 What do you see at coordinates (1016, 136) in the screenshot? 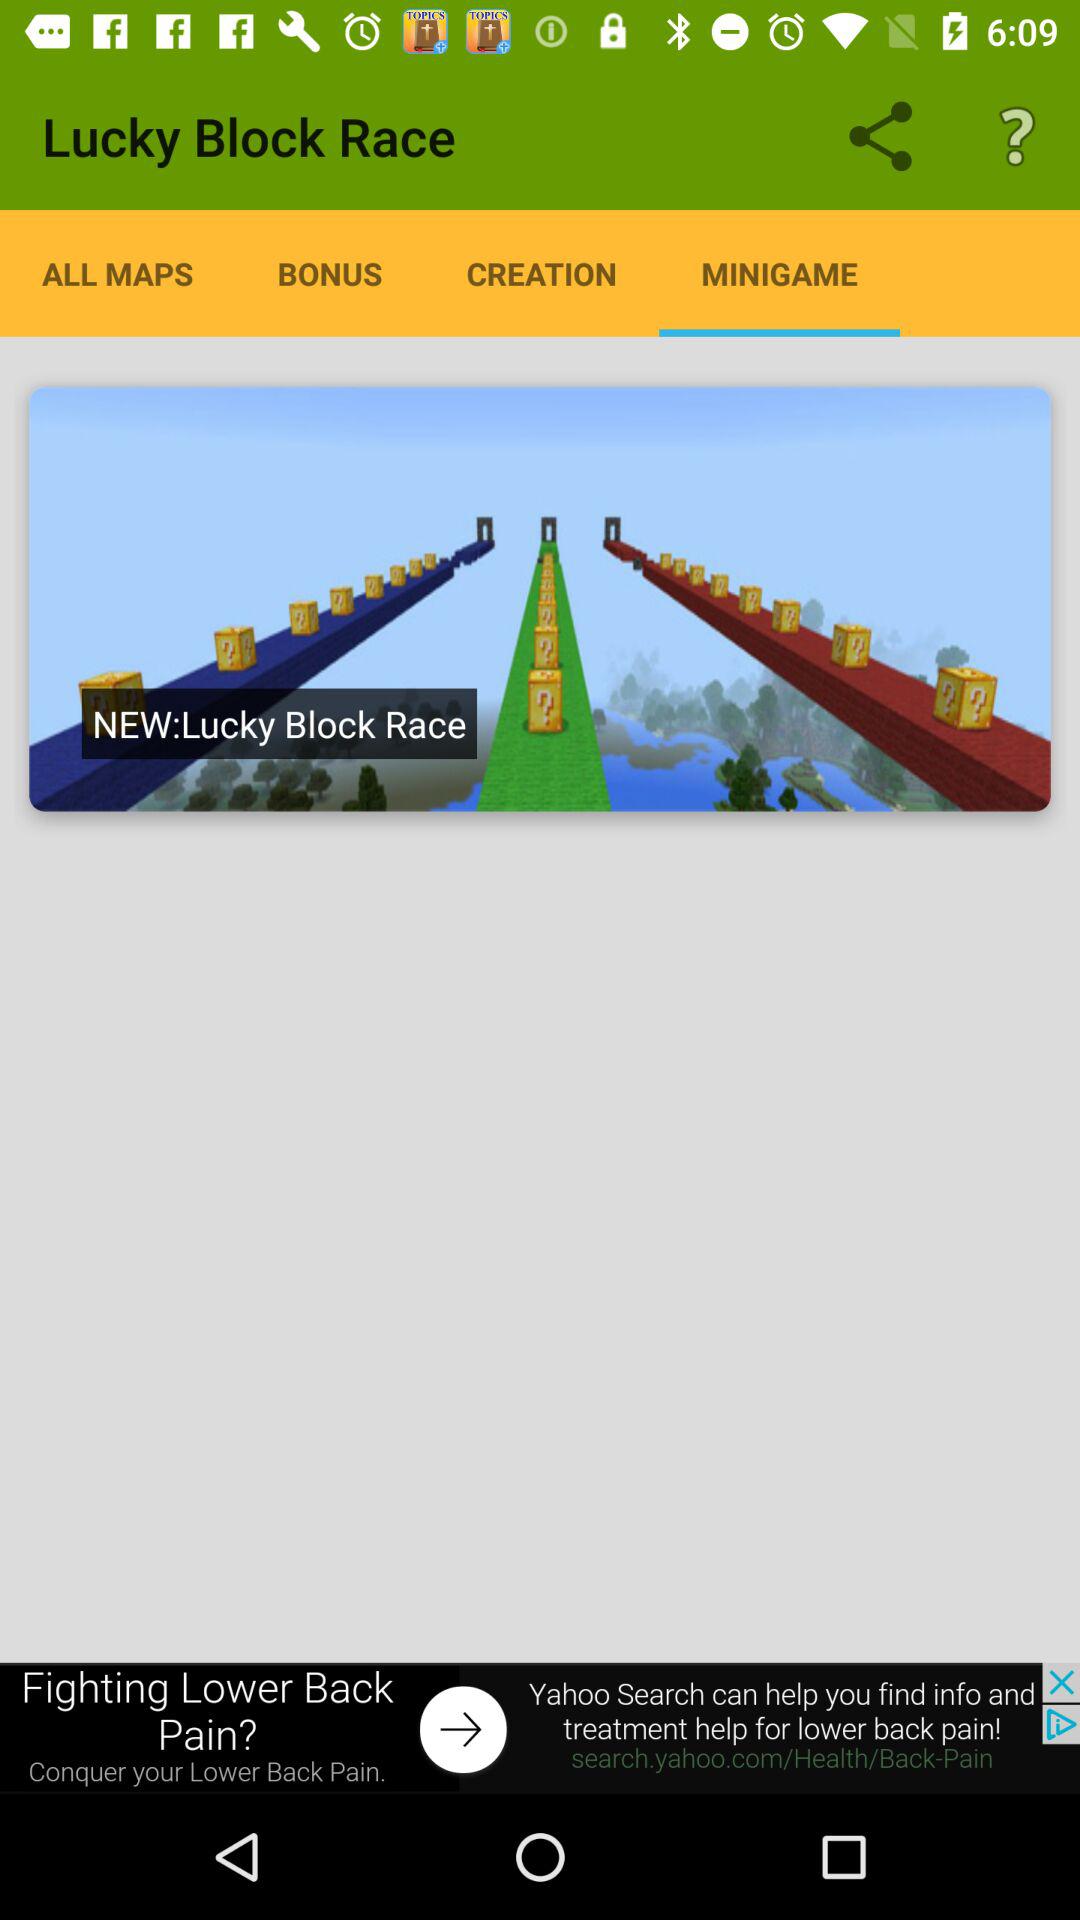
I see `click the question mark icon at top right corner right to share icon` at bounding box center [1016, 136].